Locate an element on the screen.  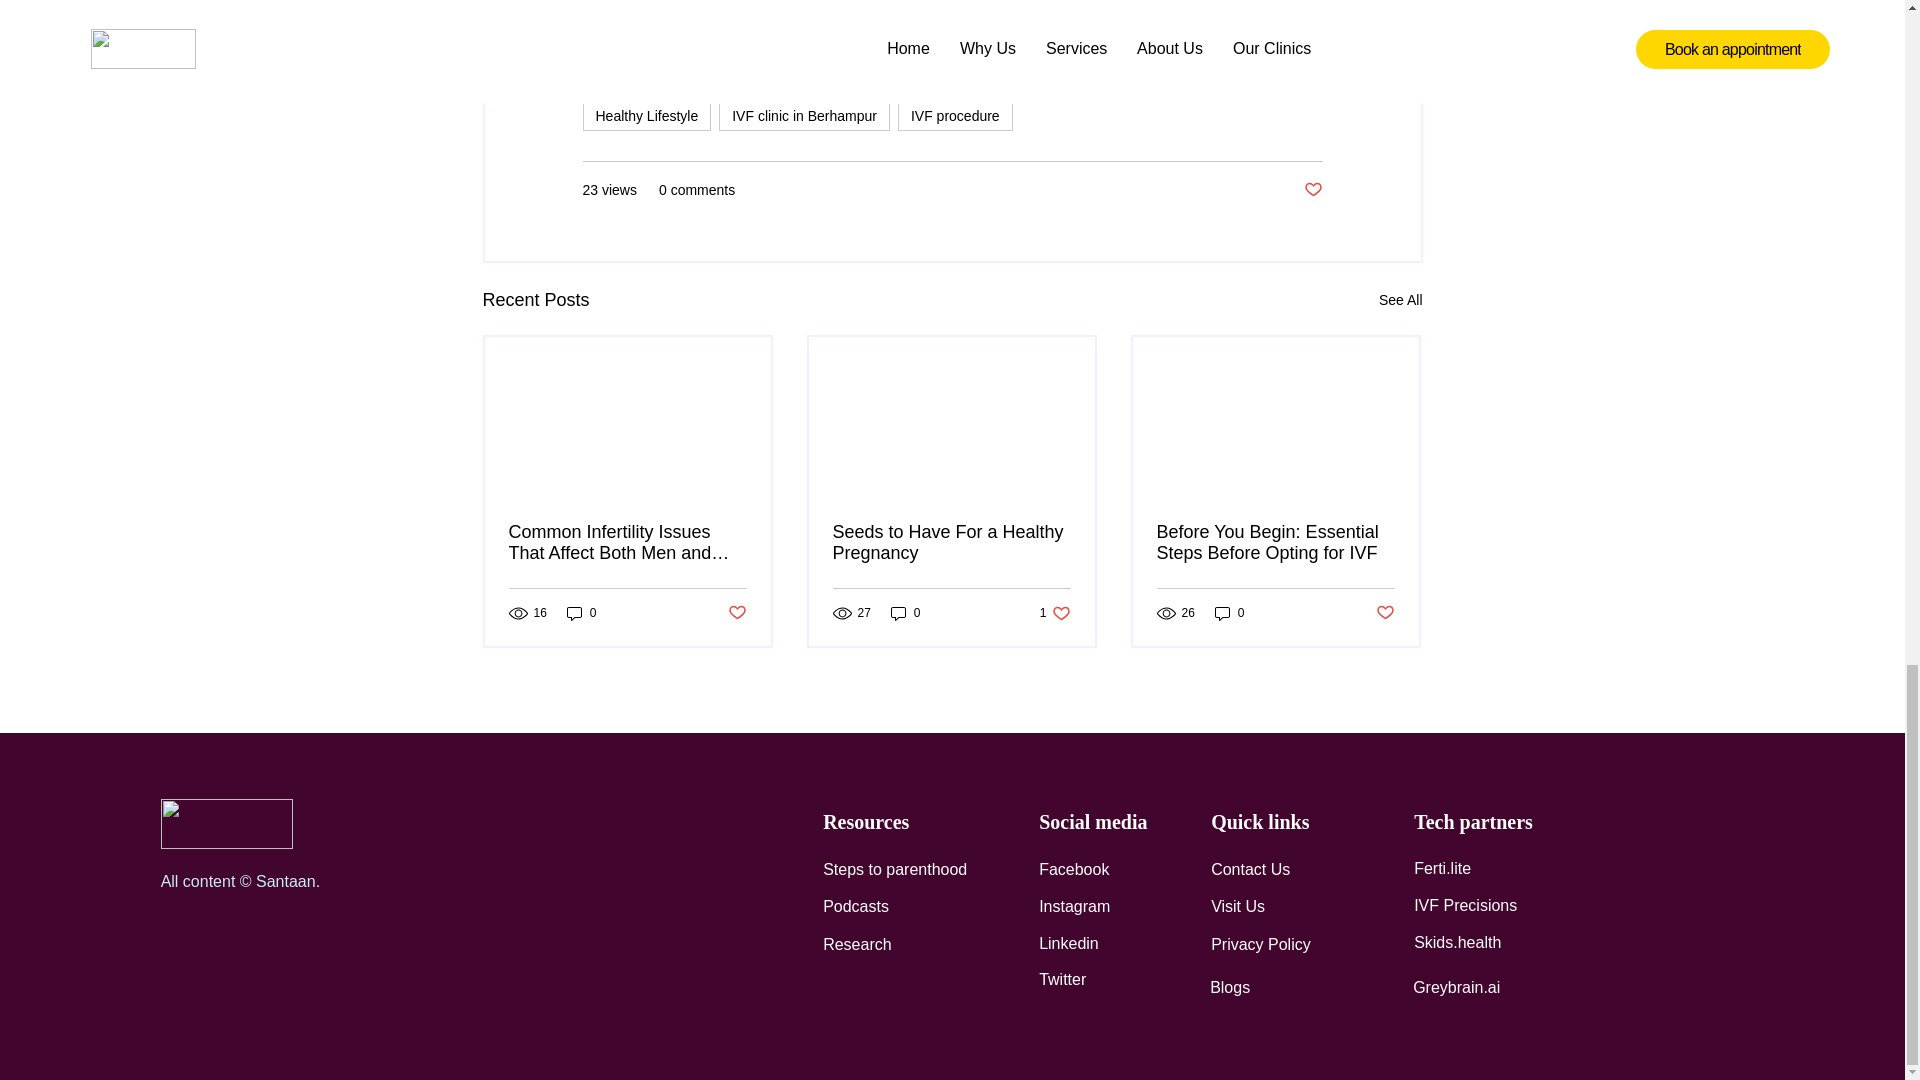
Post not marked as liked is located at coordinates (736, 613).